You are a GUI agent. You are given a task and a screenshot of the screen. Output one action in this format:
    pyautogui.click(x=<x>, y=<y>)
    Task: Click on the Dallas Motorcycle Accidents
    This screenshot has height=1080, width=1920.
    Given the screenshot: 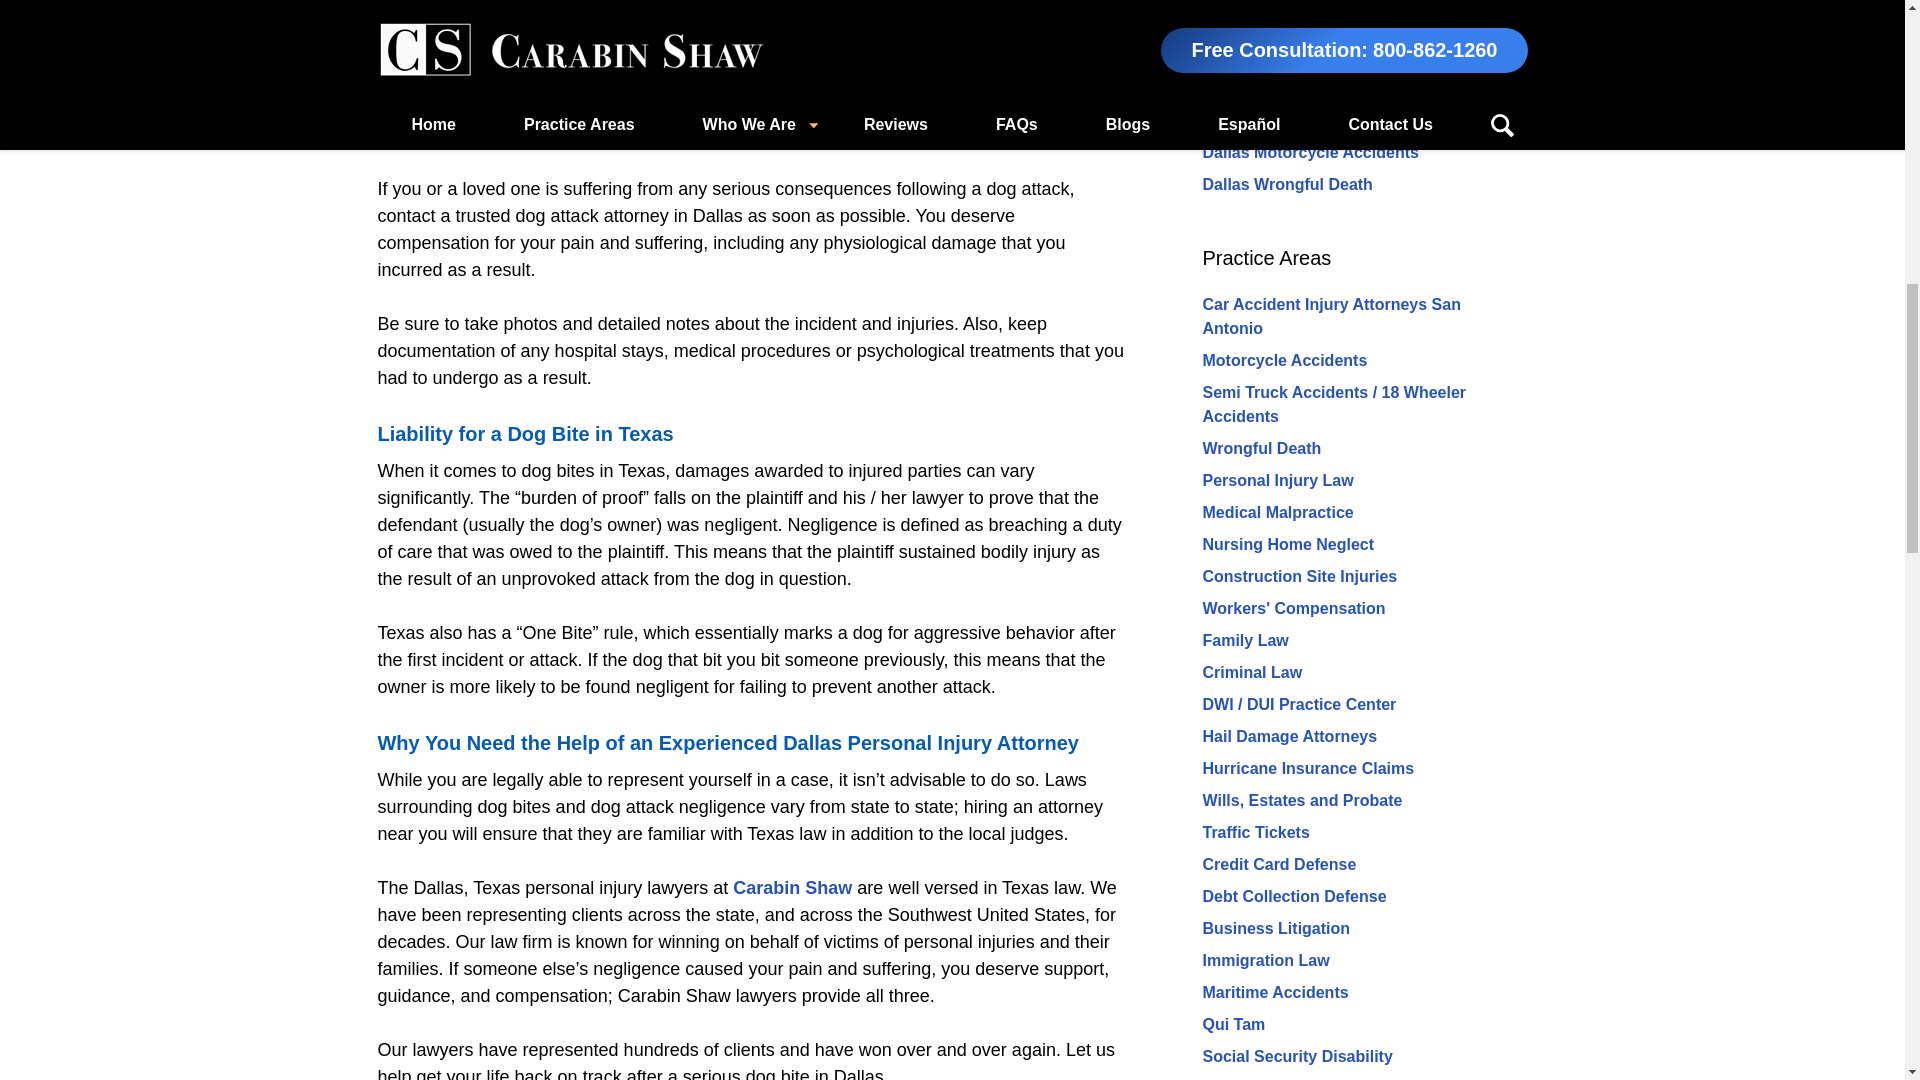 What is the action you would take?
    pyautogui.click(x=1310, y=152)
    